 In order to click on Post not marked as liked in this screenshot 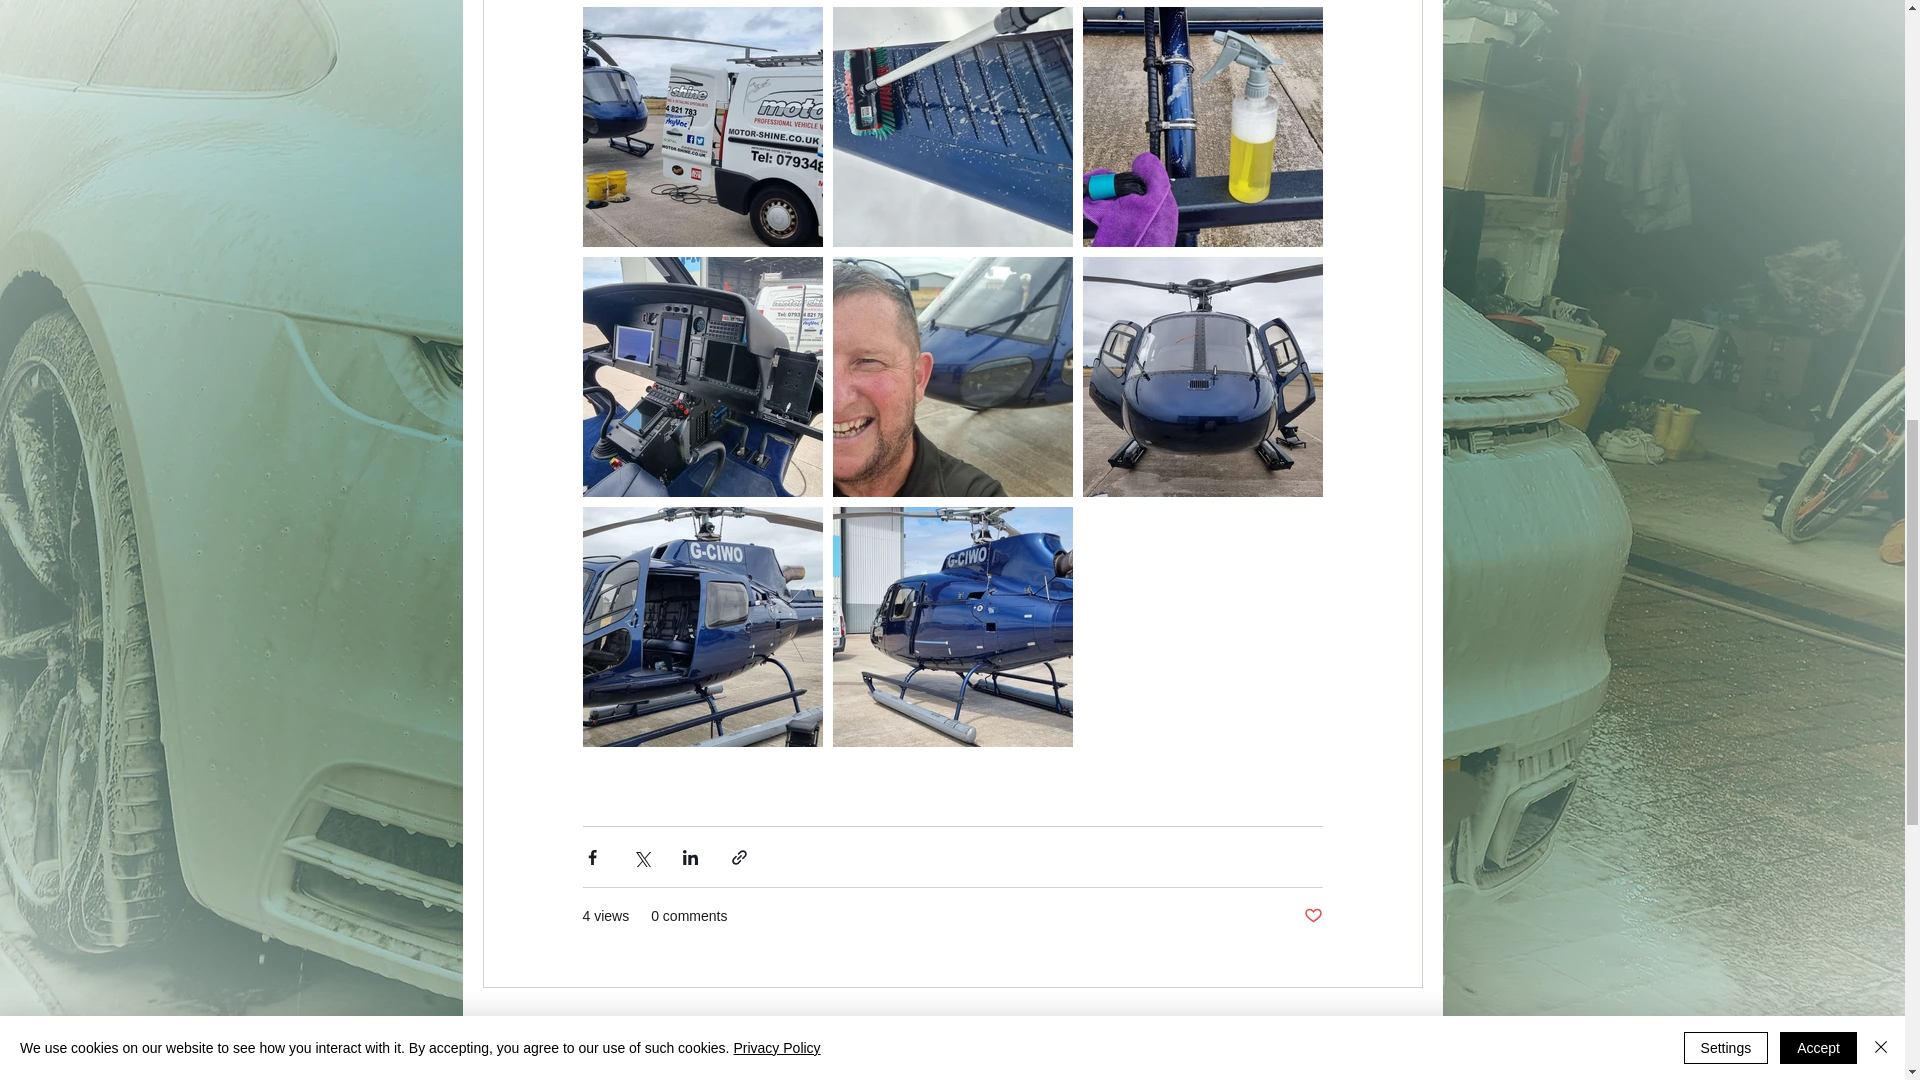, I will do `click(1312, 916)`.